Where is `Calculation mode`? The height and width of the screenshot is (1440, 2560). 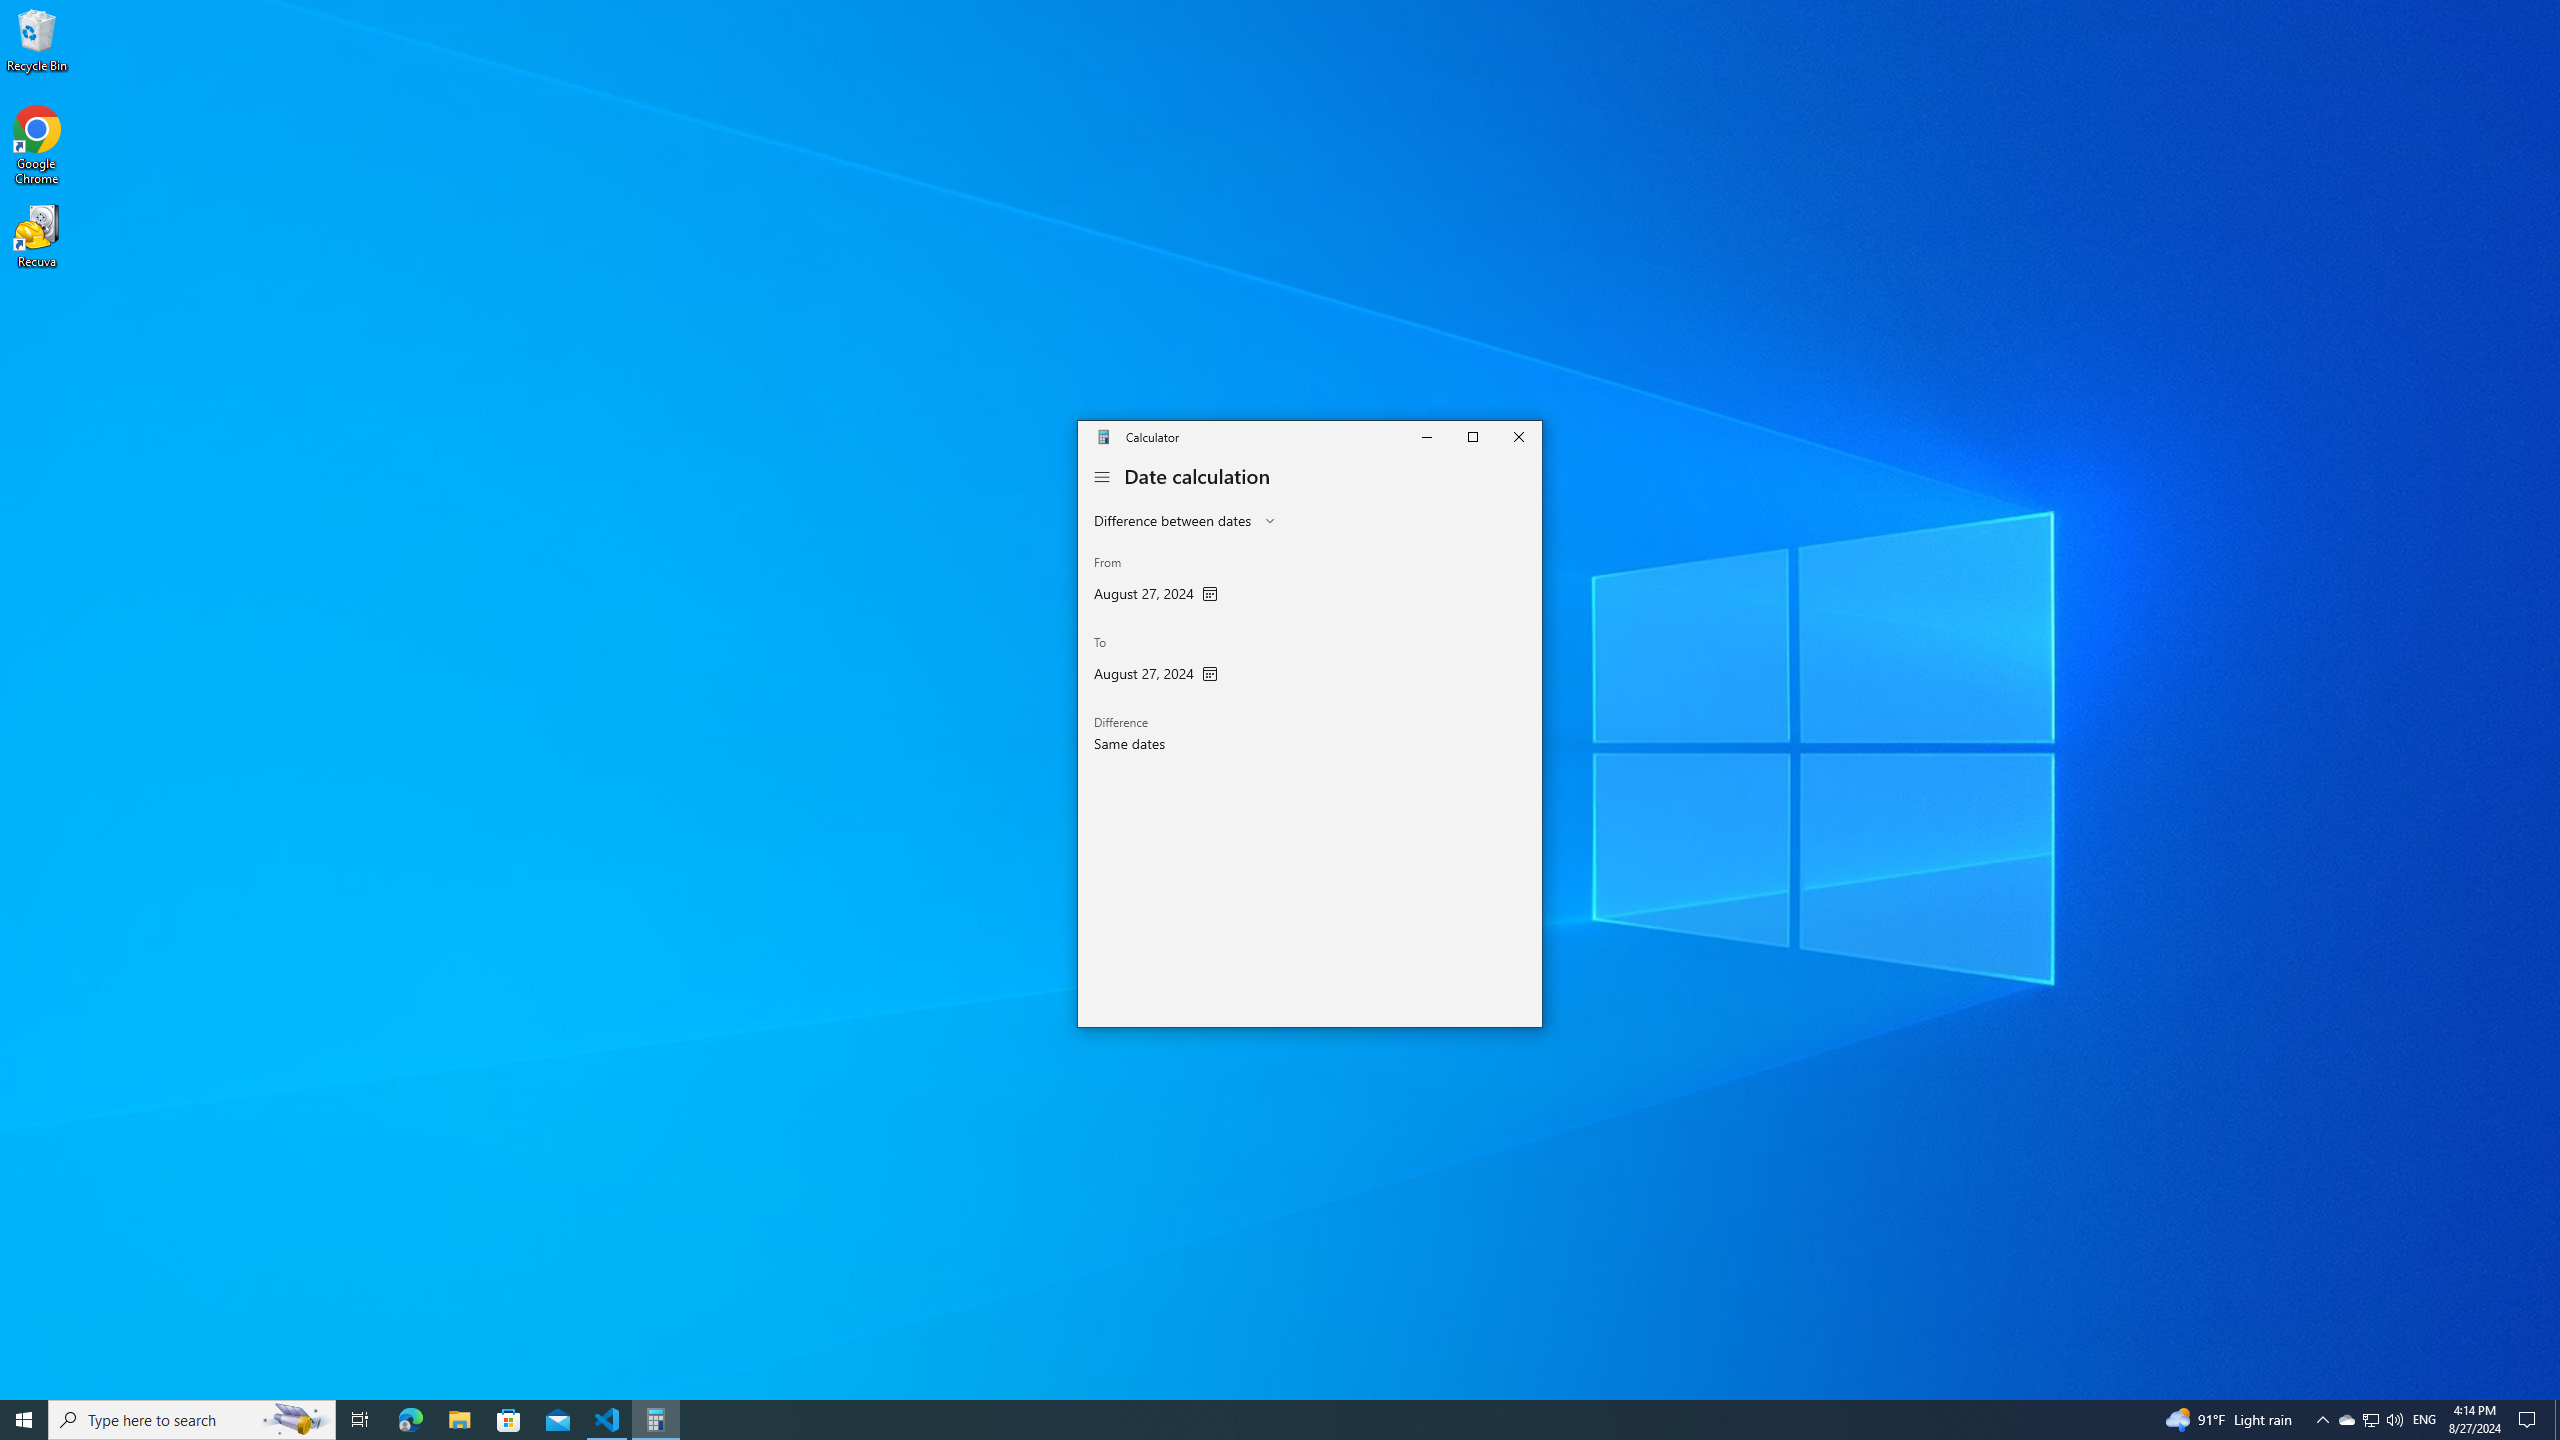 Calculation mode is located at coordinates (1184, 521).